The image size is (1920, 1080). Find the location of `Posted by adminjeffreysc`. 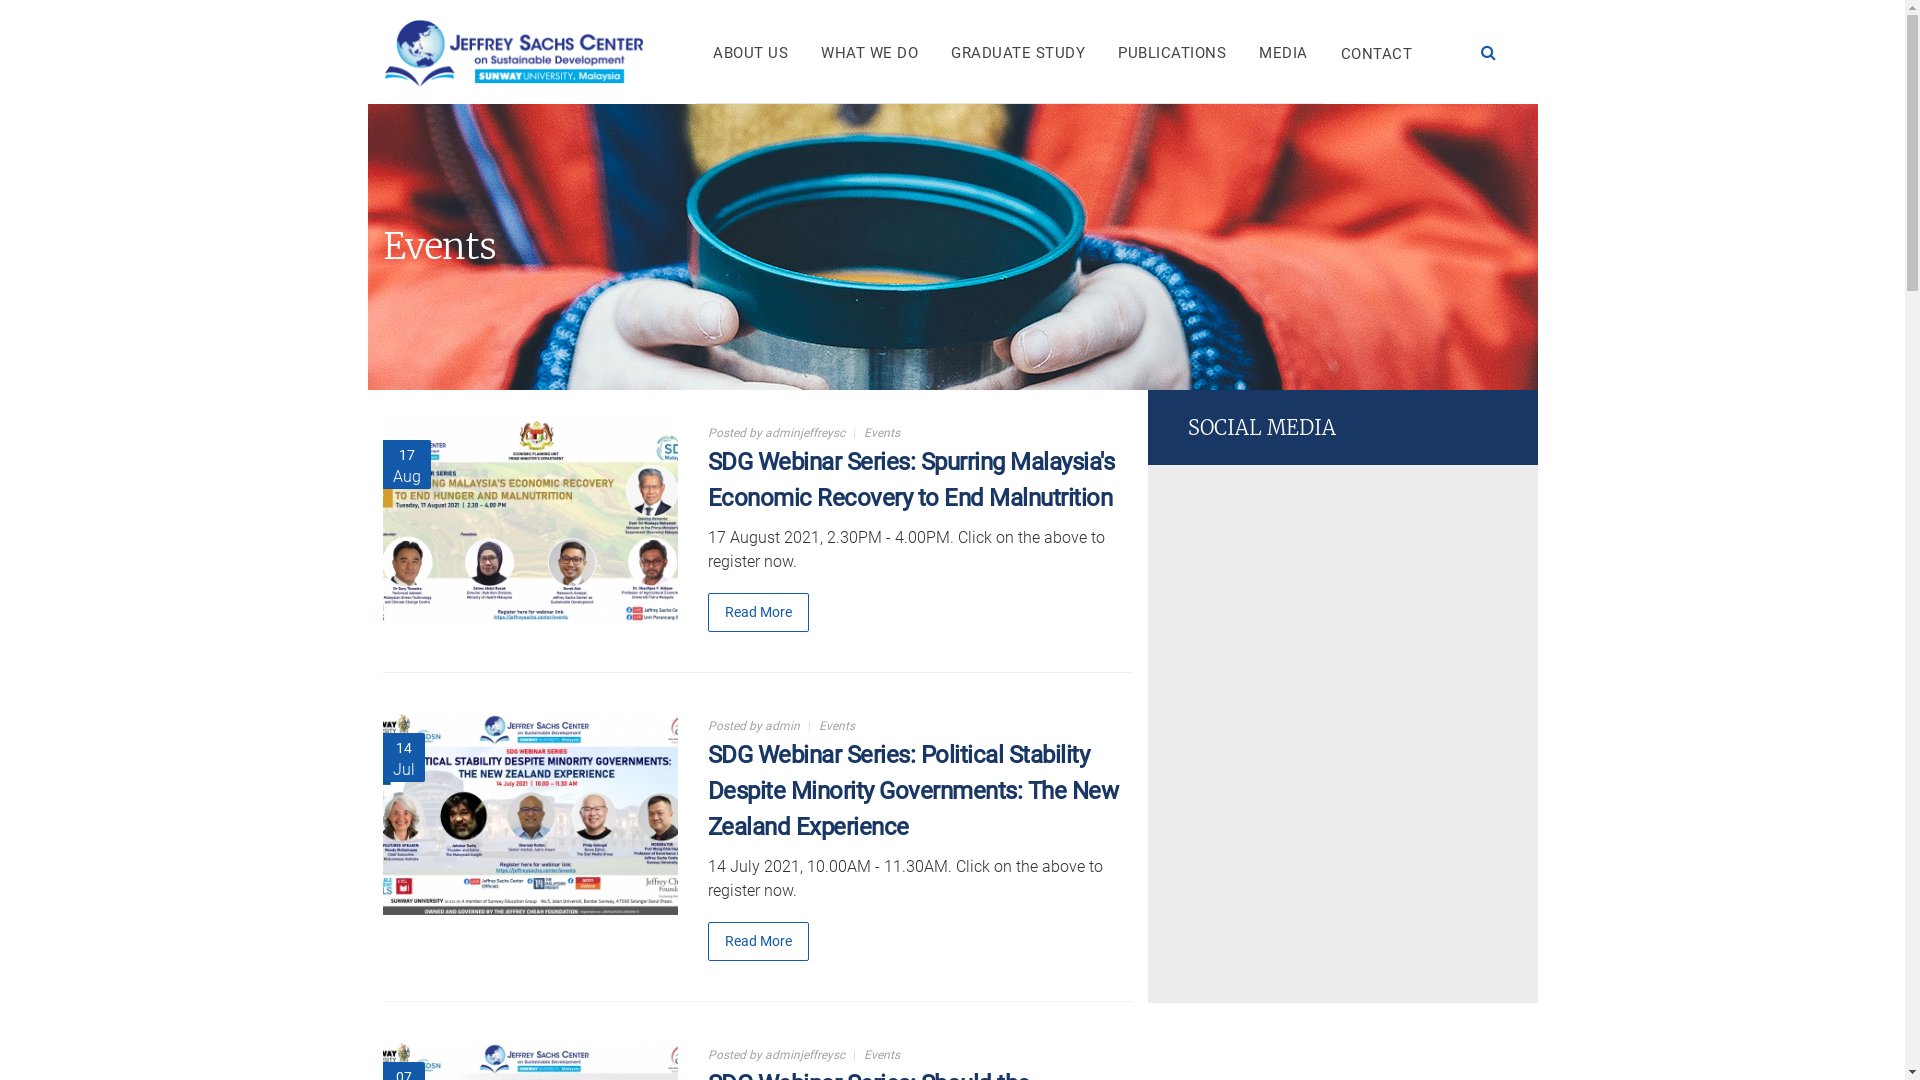

Posted by adminjeffreysc is located at coordinates (776, 1055).